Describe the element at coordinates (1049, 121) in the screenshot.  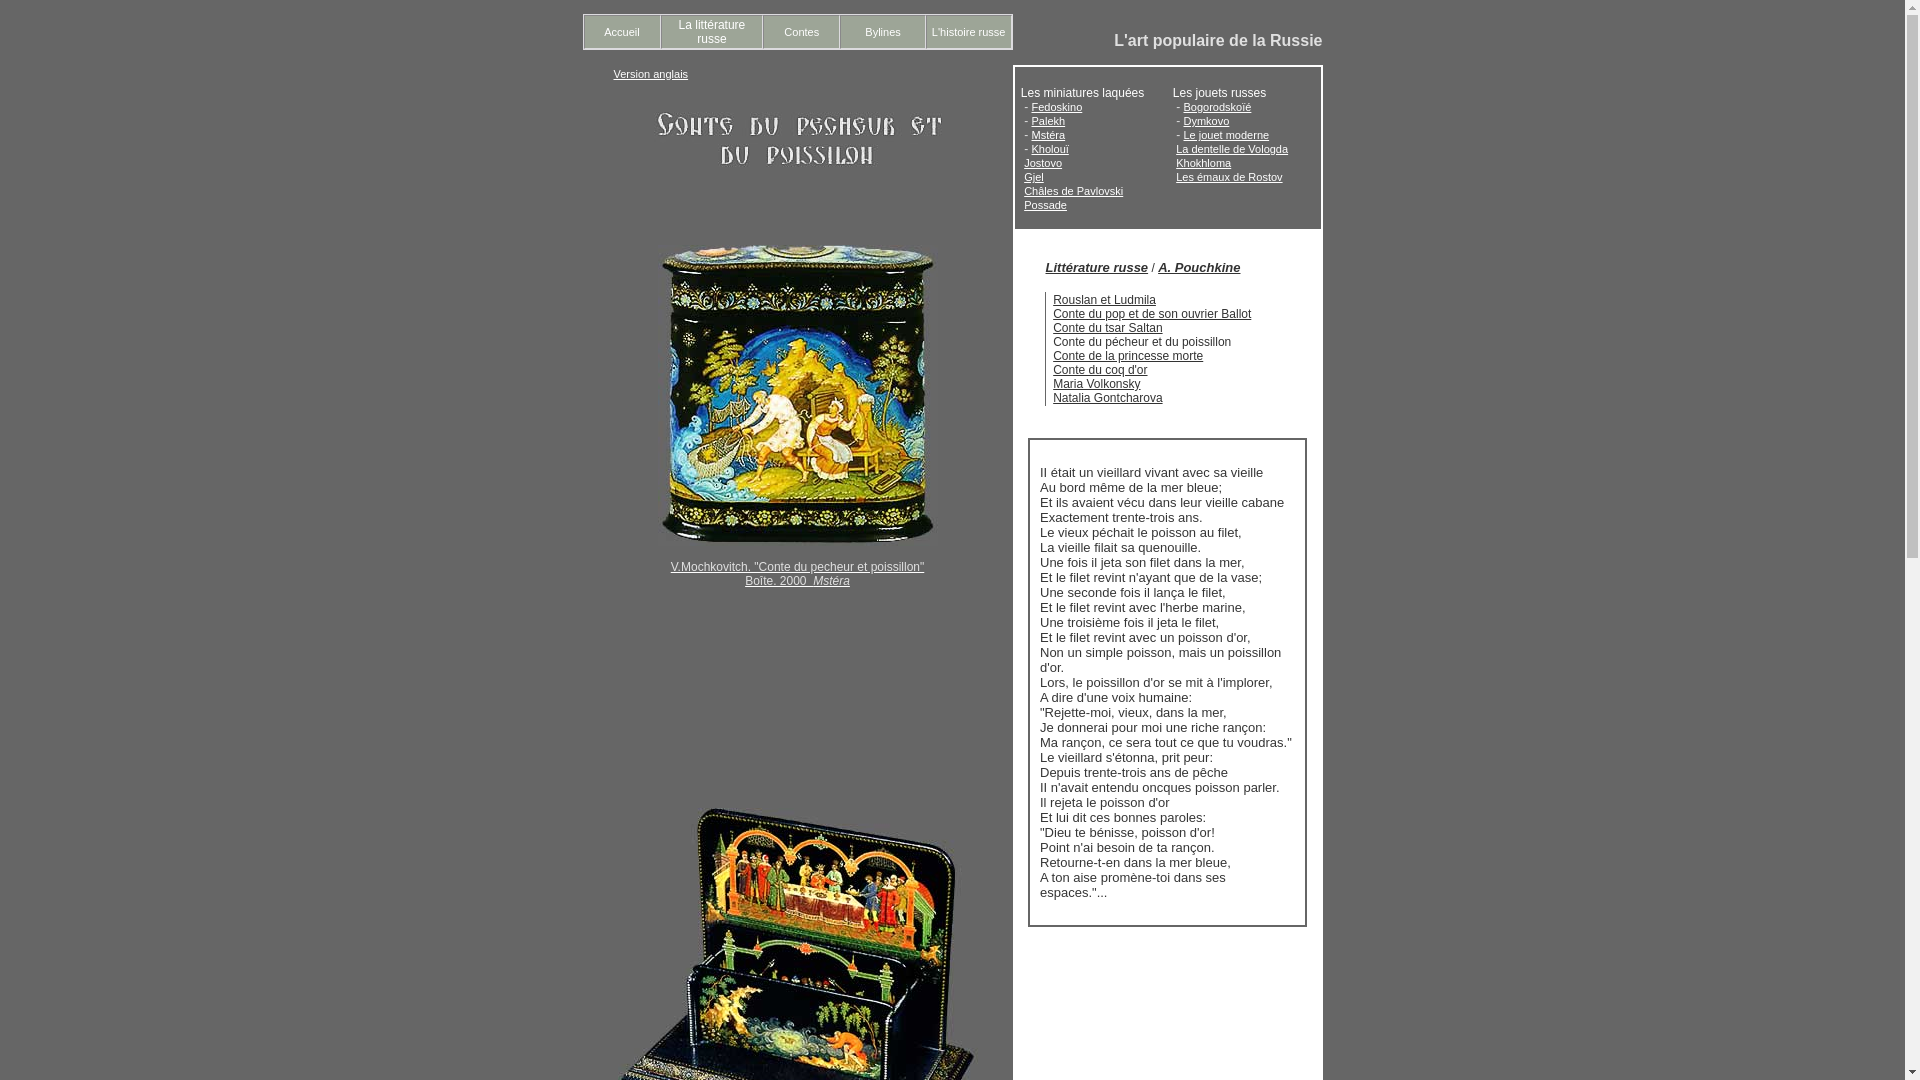
I see `Palekh` at that location.